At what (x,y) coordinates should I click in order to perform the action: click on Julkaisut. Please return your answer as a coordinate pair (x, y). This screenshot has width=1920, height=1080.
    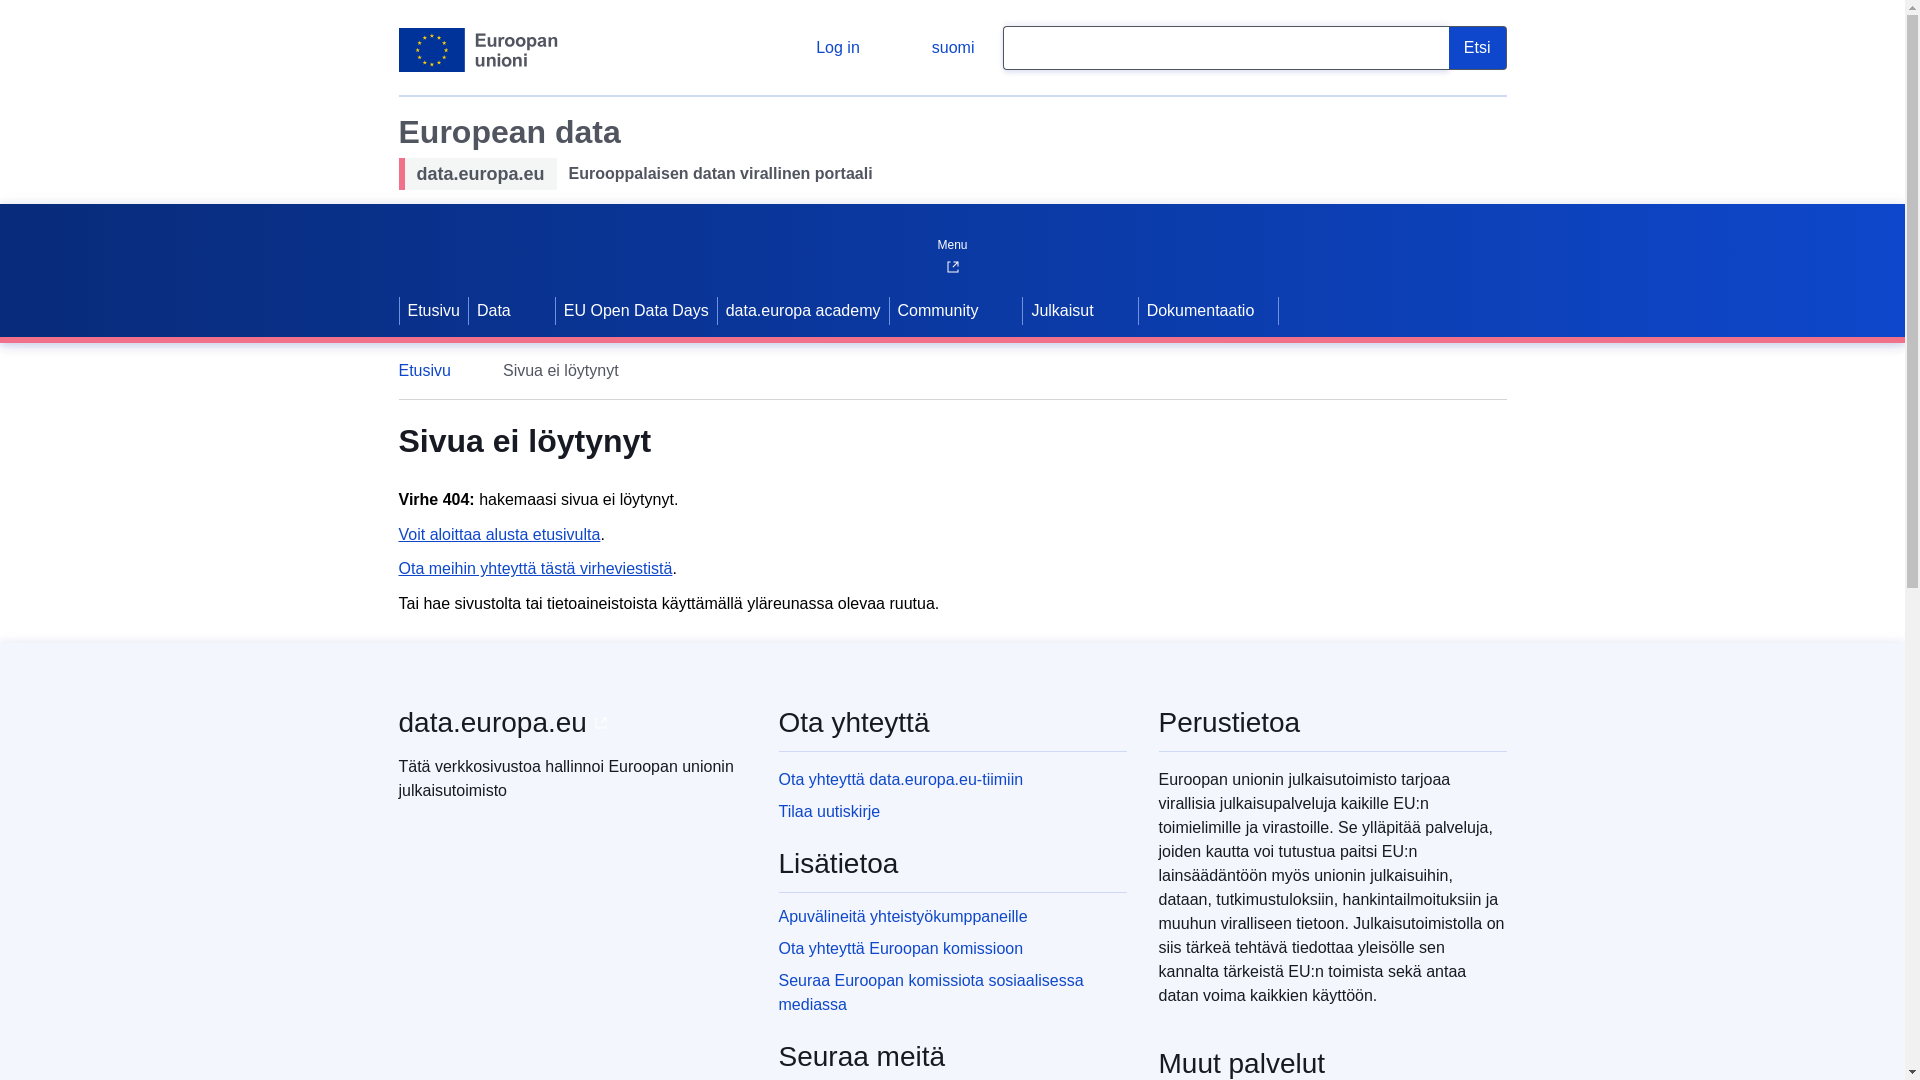
    Looking at the image, I should click on (1060, 310).